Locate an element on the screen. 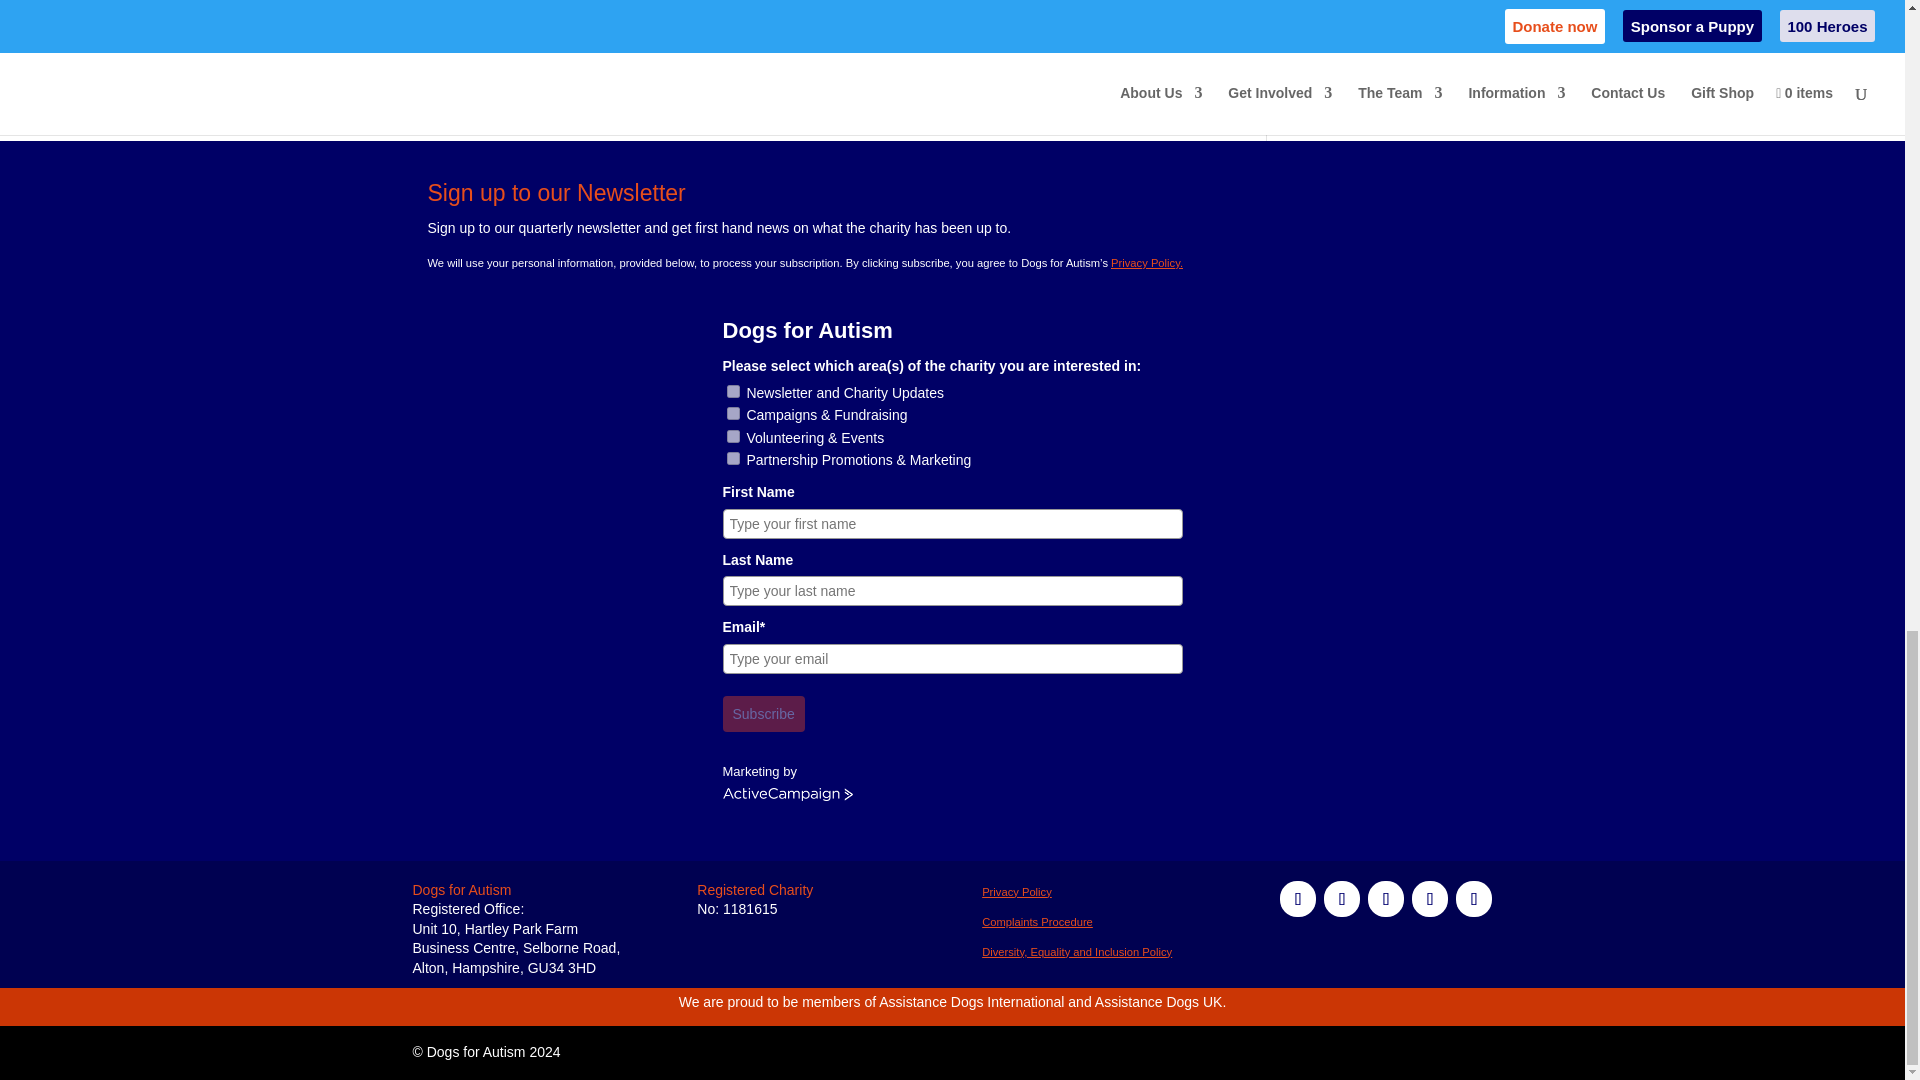  Follow on LinkedIn is located at coordinates (1429, 898).